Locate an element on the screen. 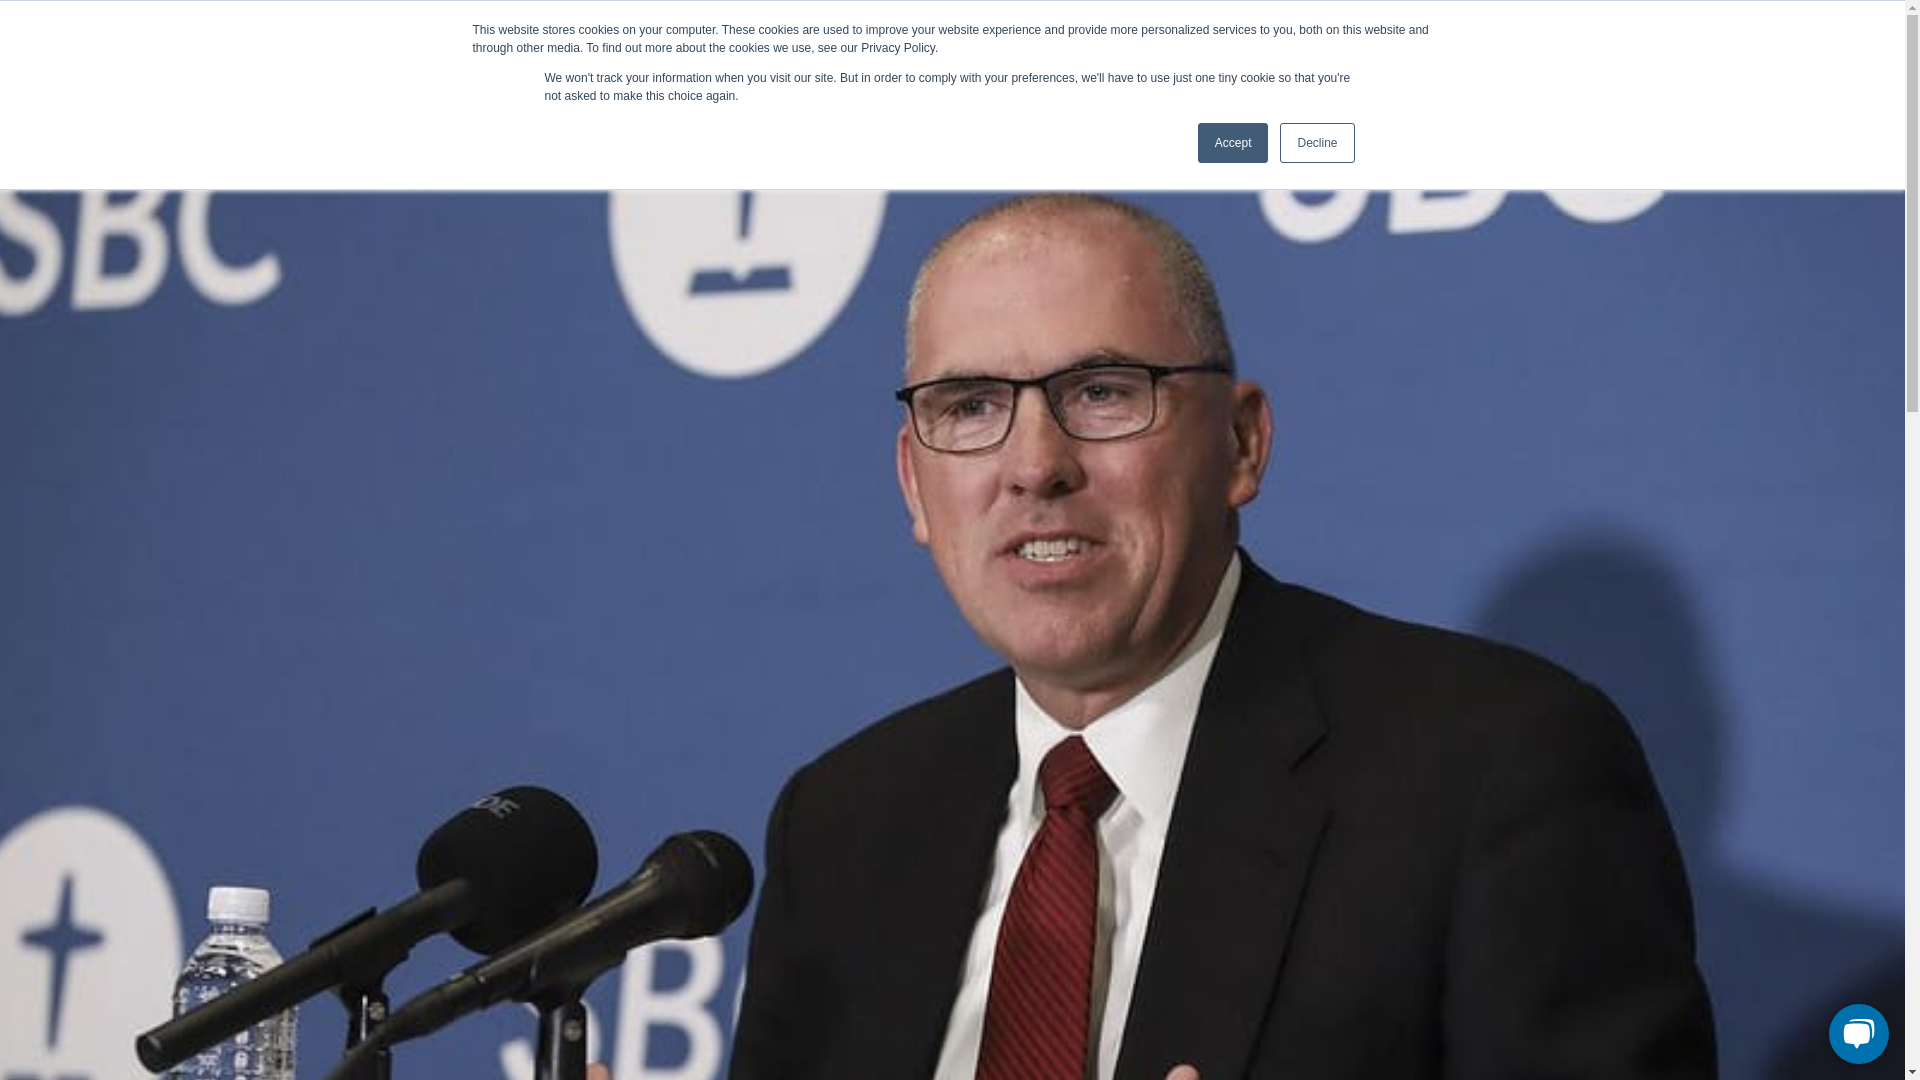  Twitter is located at coordinates (480, 33).